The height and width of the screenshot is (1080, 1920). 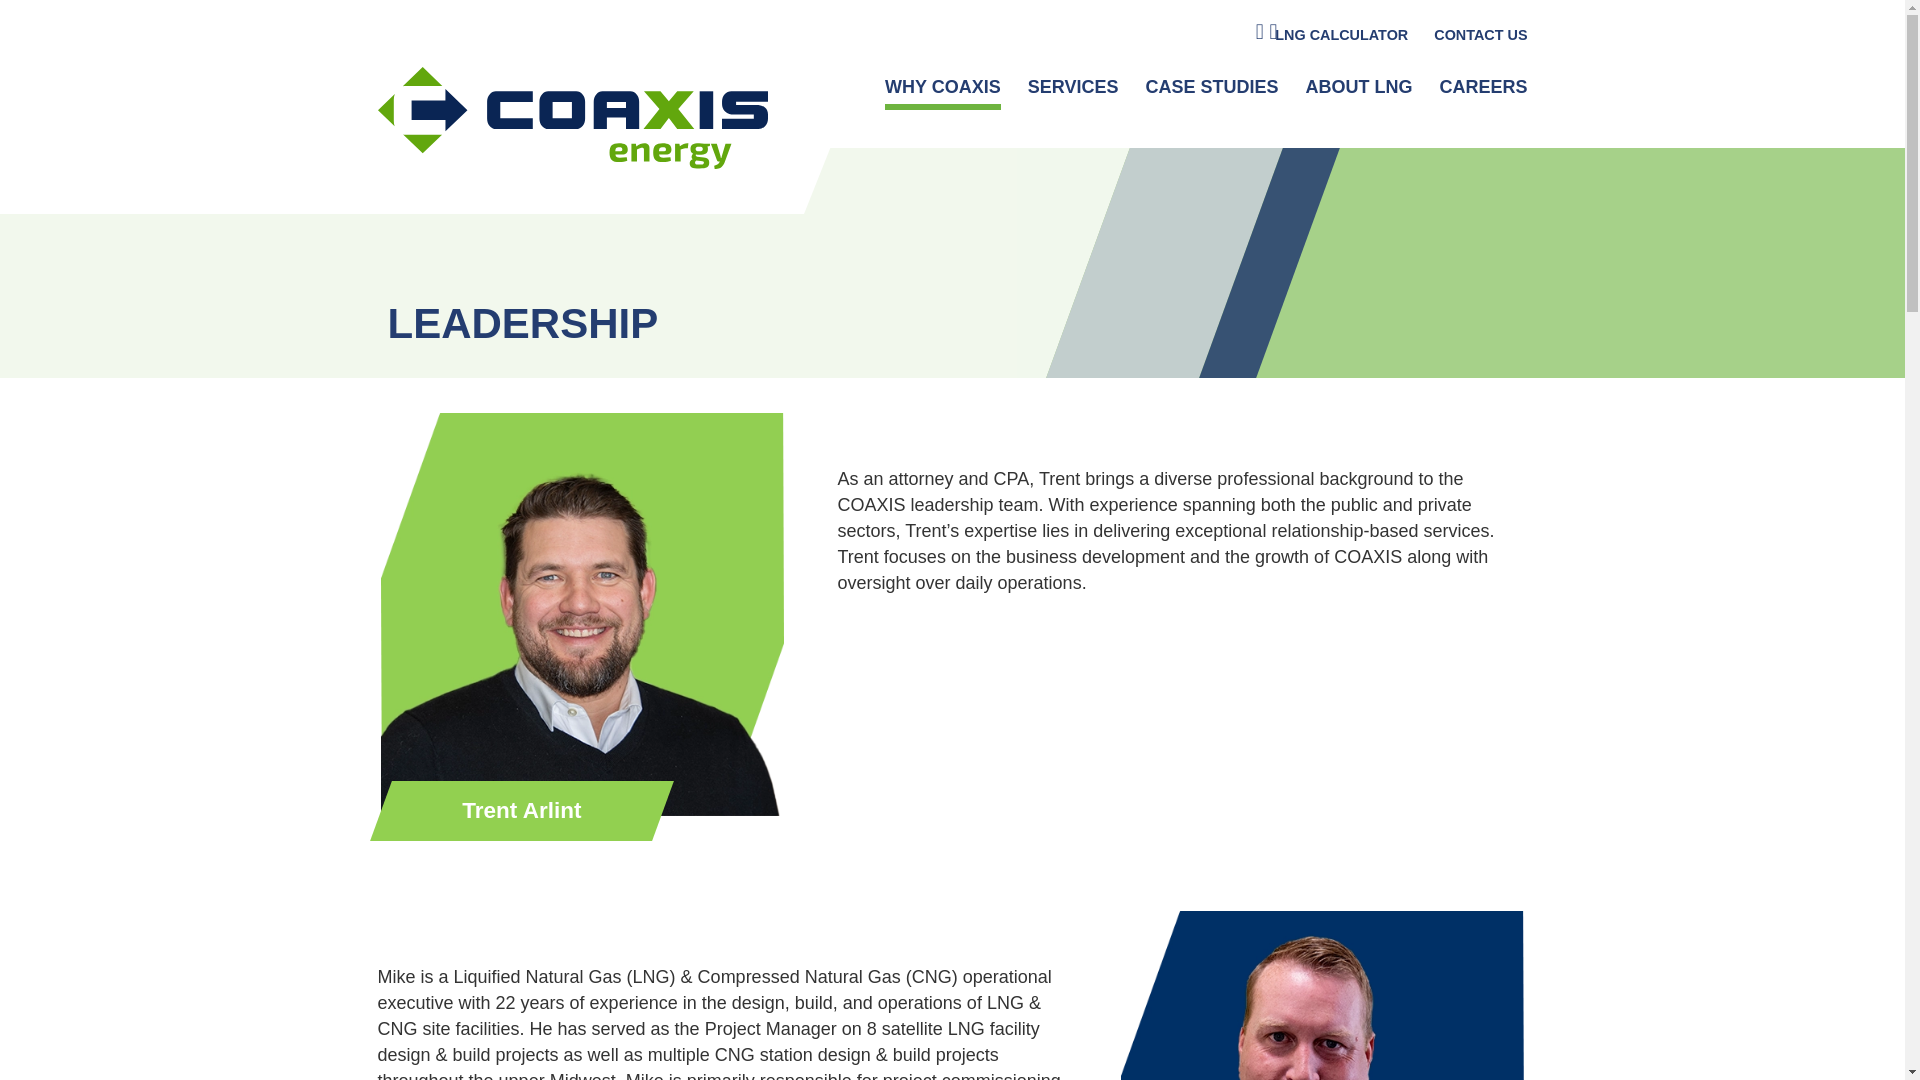 What do you see at coordinates (1073, 90) in the screenshot?
I see `SERVICES` at bounding box center [1073, 90].